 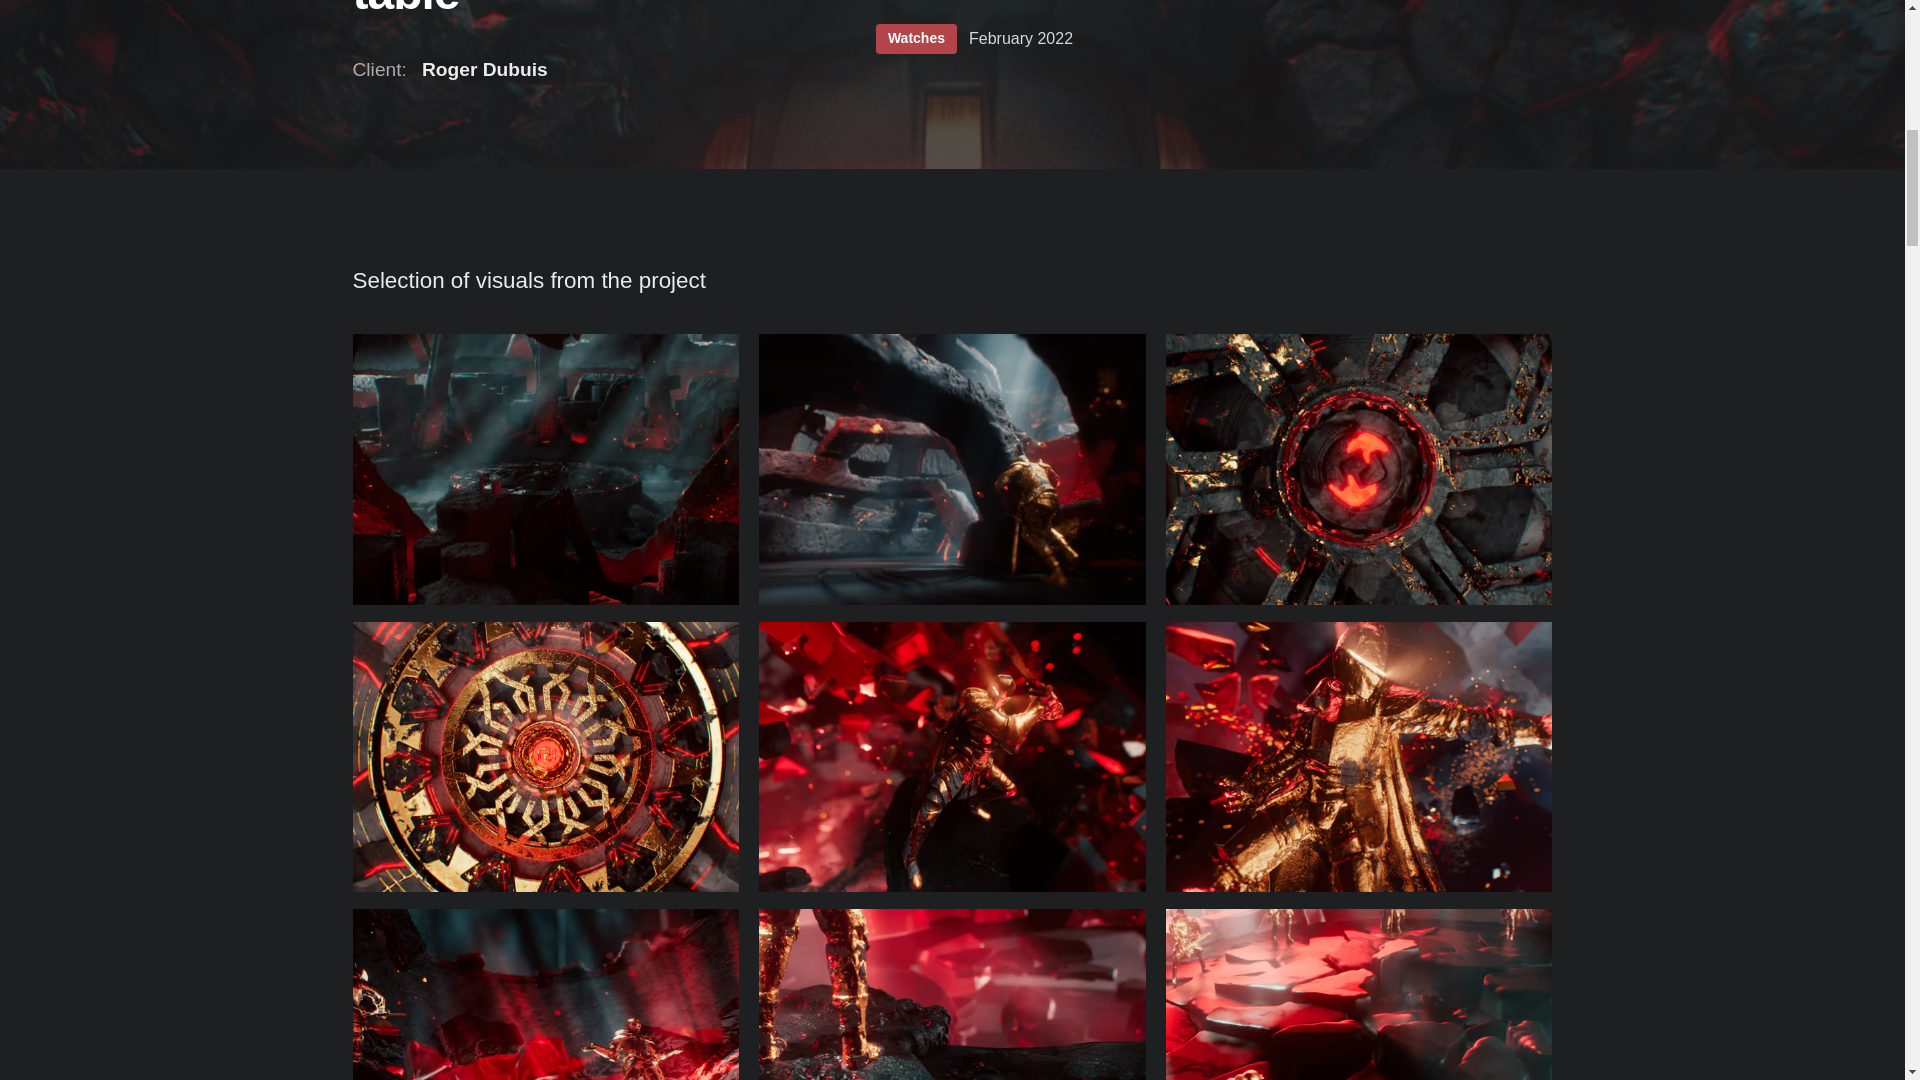 I want to click on Enlarge Image, so click(x=952, y=758).